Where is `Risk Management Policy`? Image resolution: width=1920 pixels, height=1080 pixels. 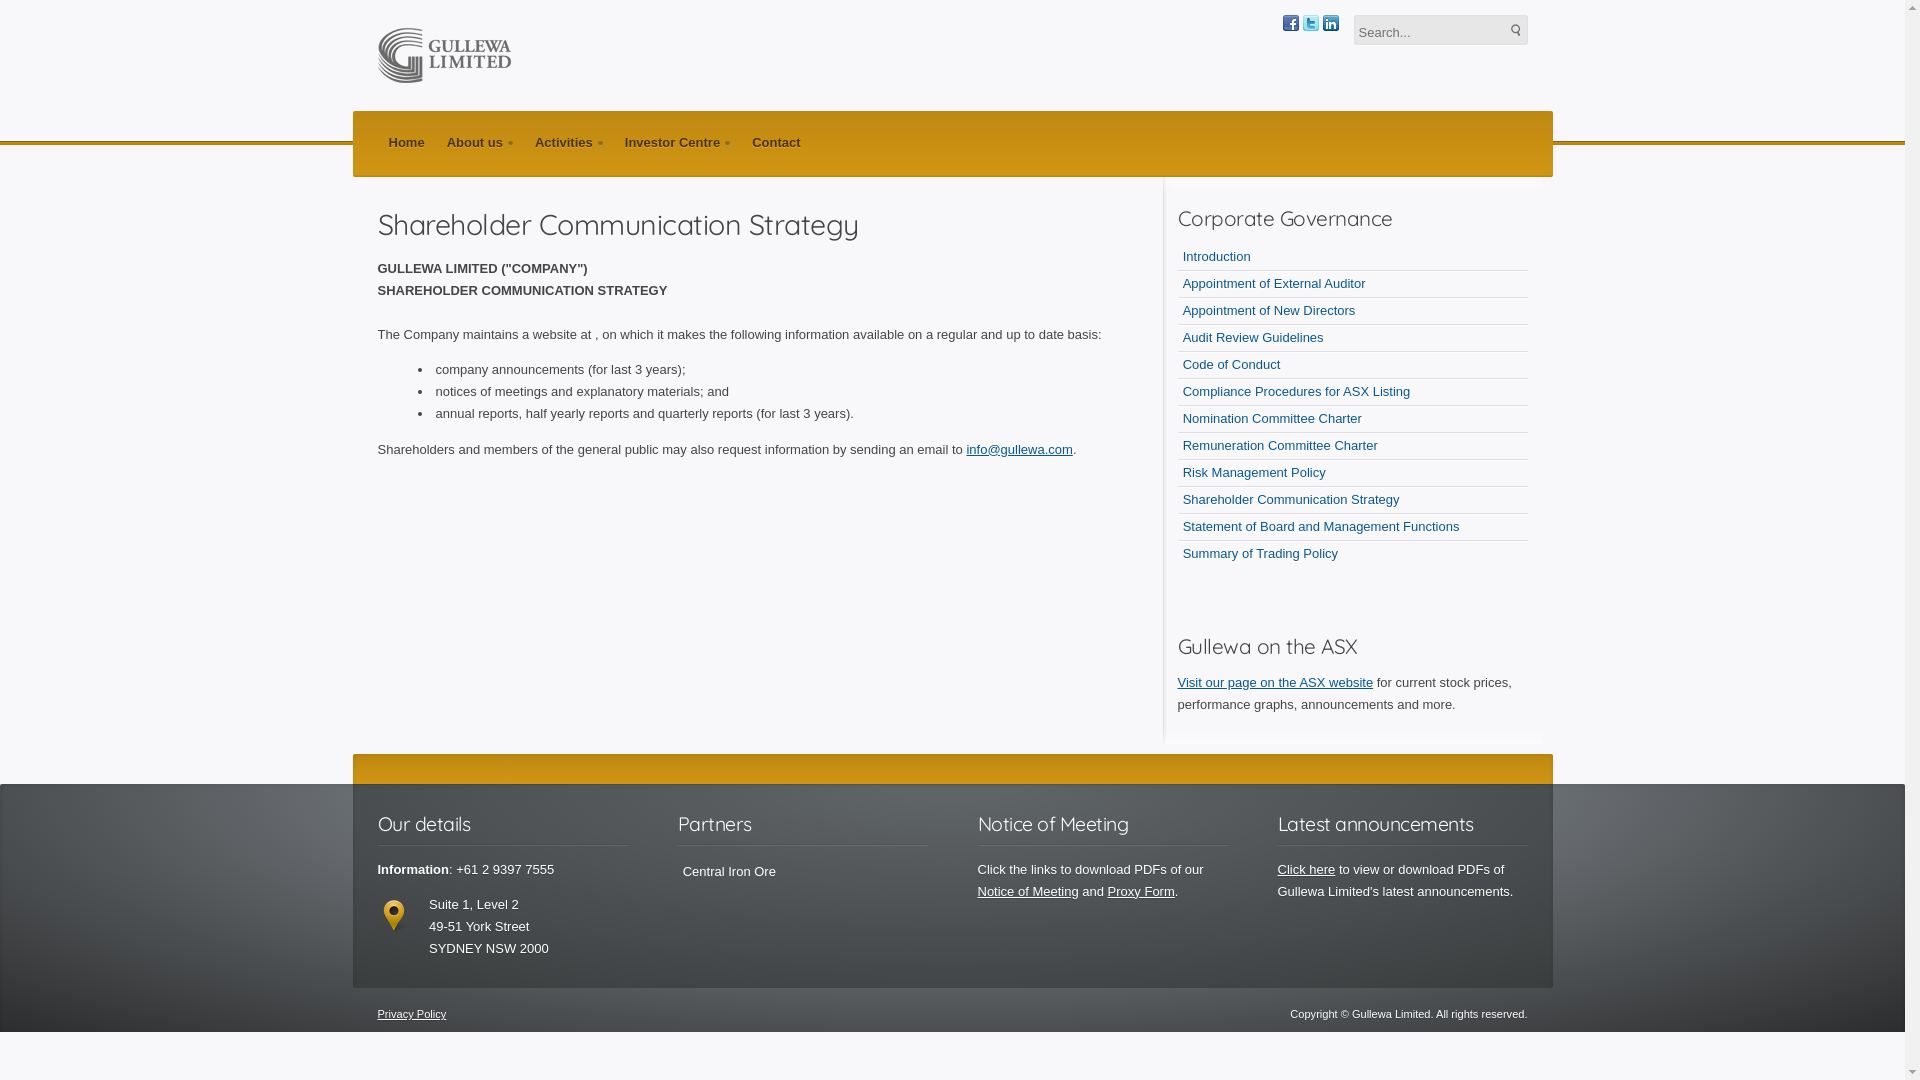 Risk Management Policy is located at coordinates (1353, 474).